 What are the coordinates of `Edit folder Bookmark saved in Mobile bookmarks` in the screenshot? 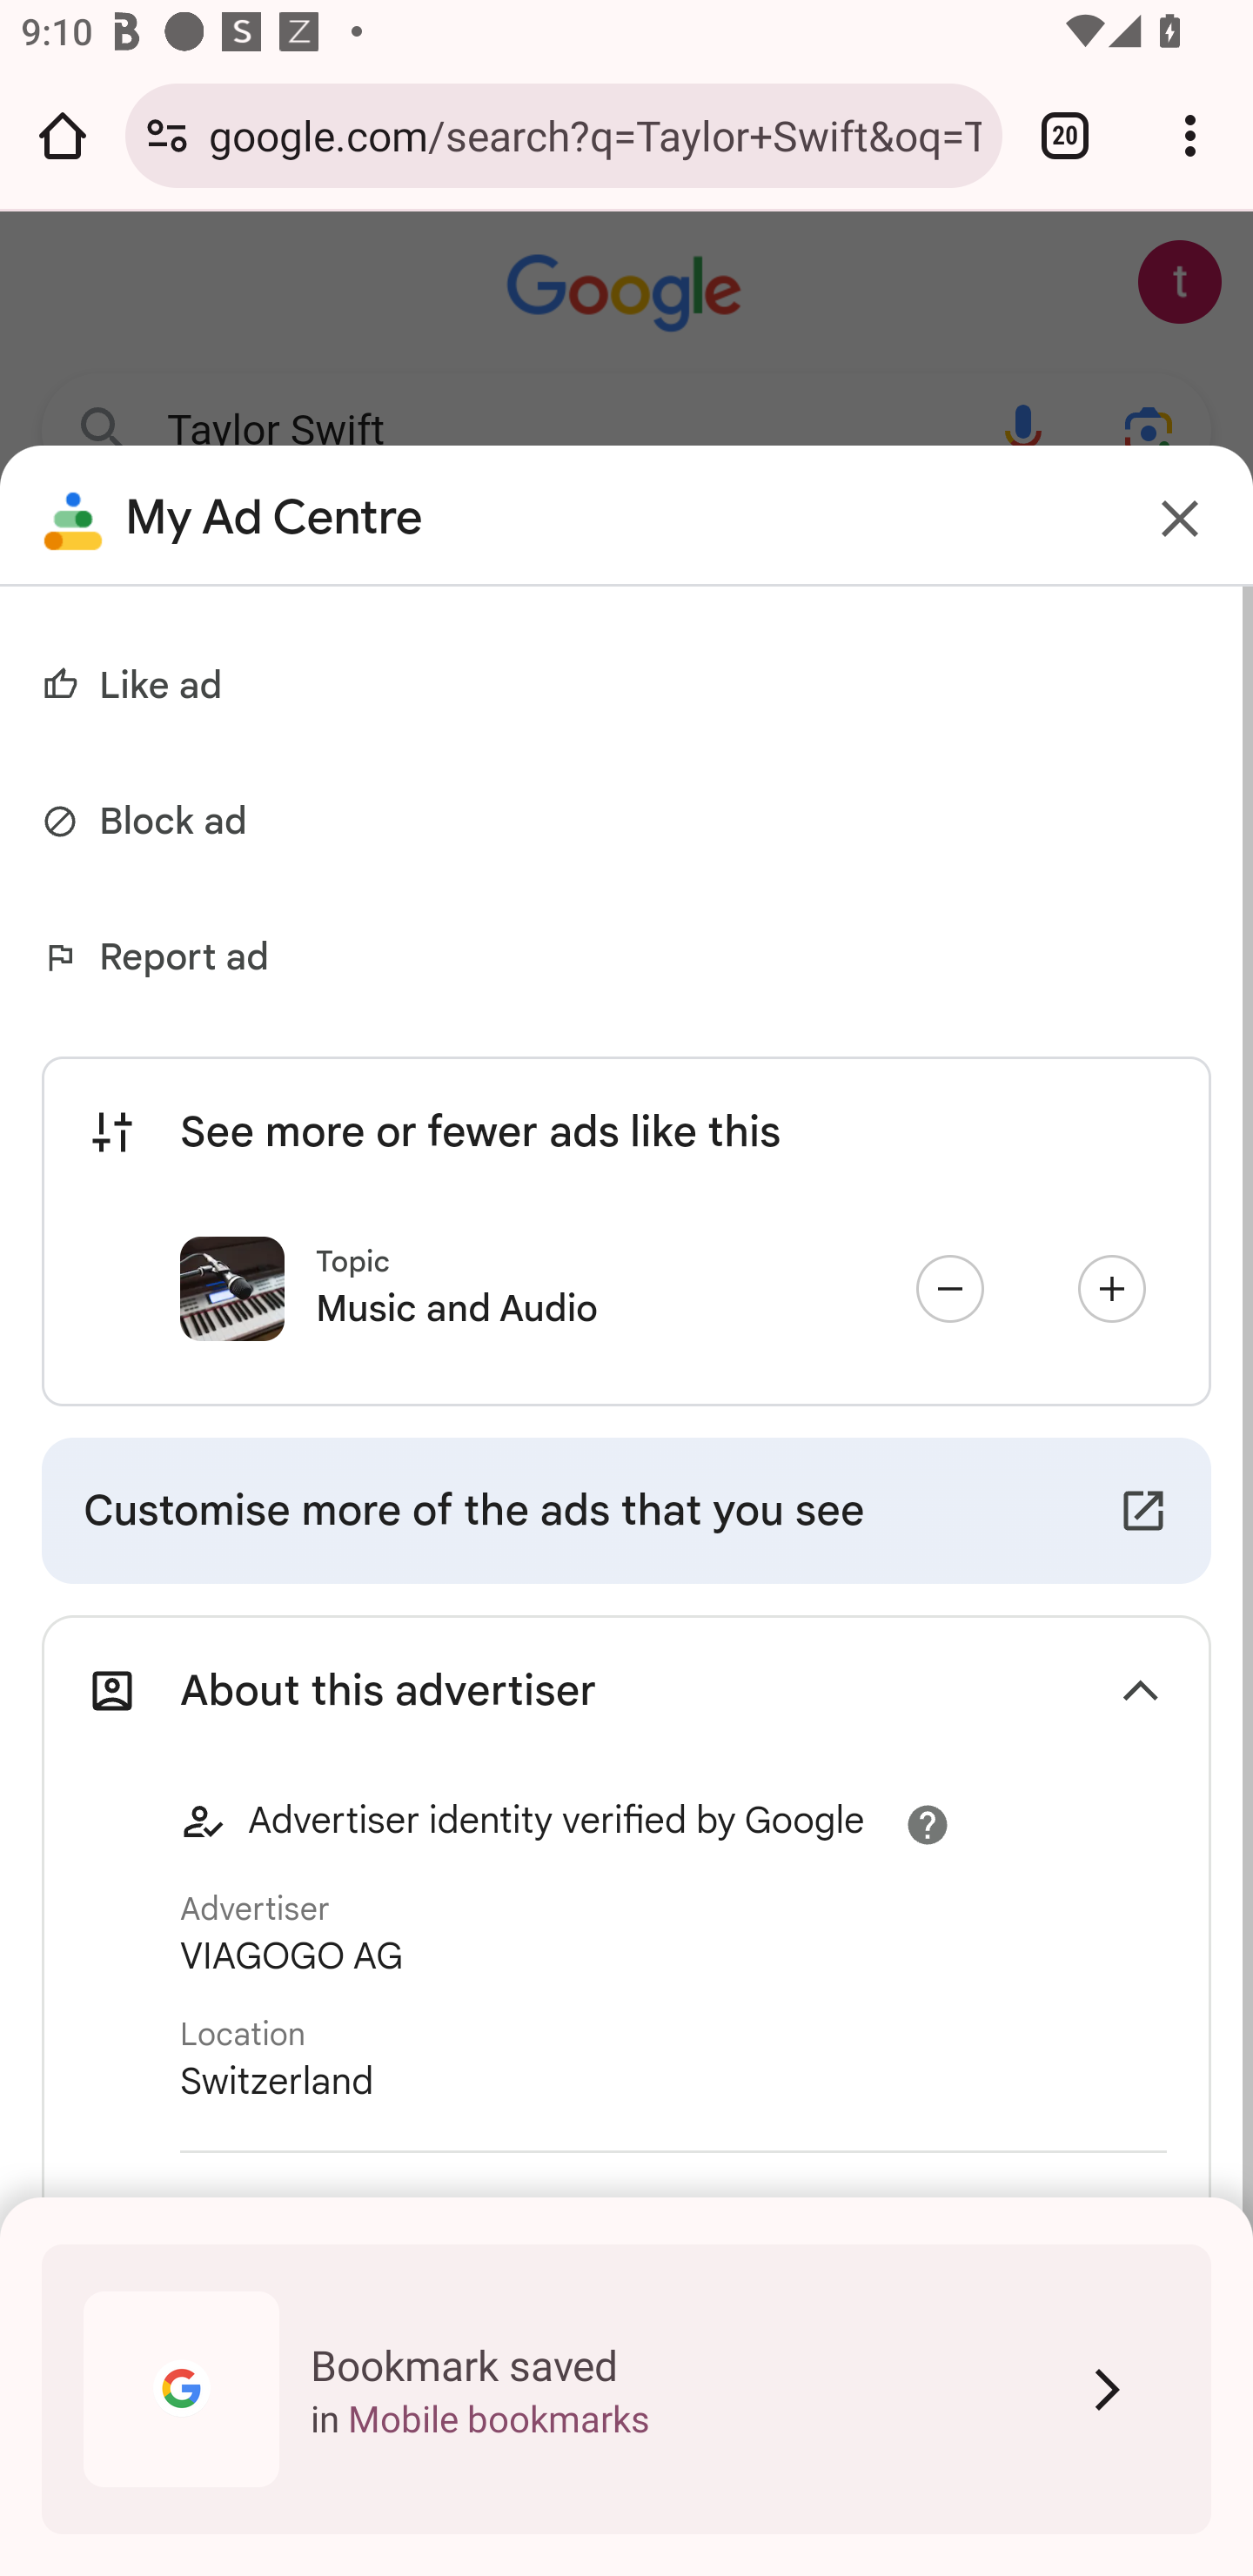 It's located at (626, 2389).